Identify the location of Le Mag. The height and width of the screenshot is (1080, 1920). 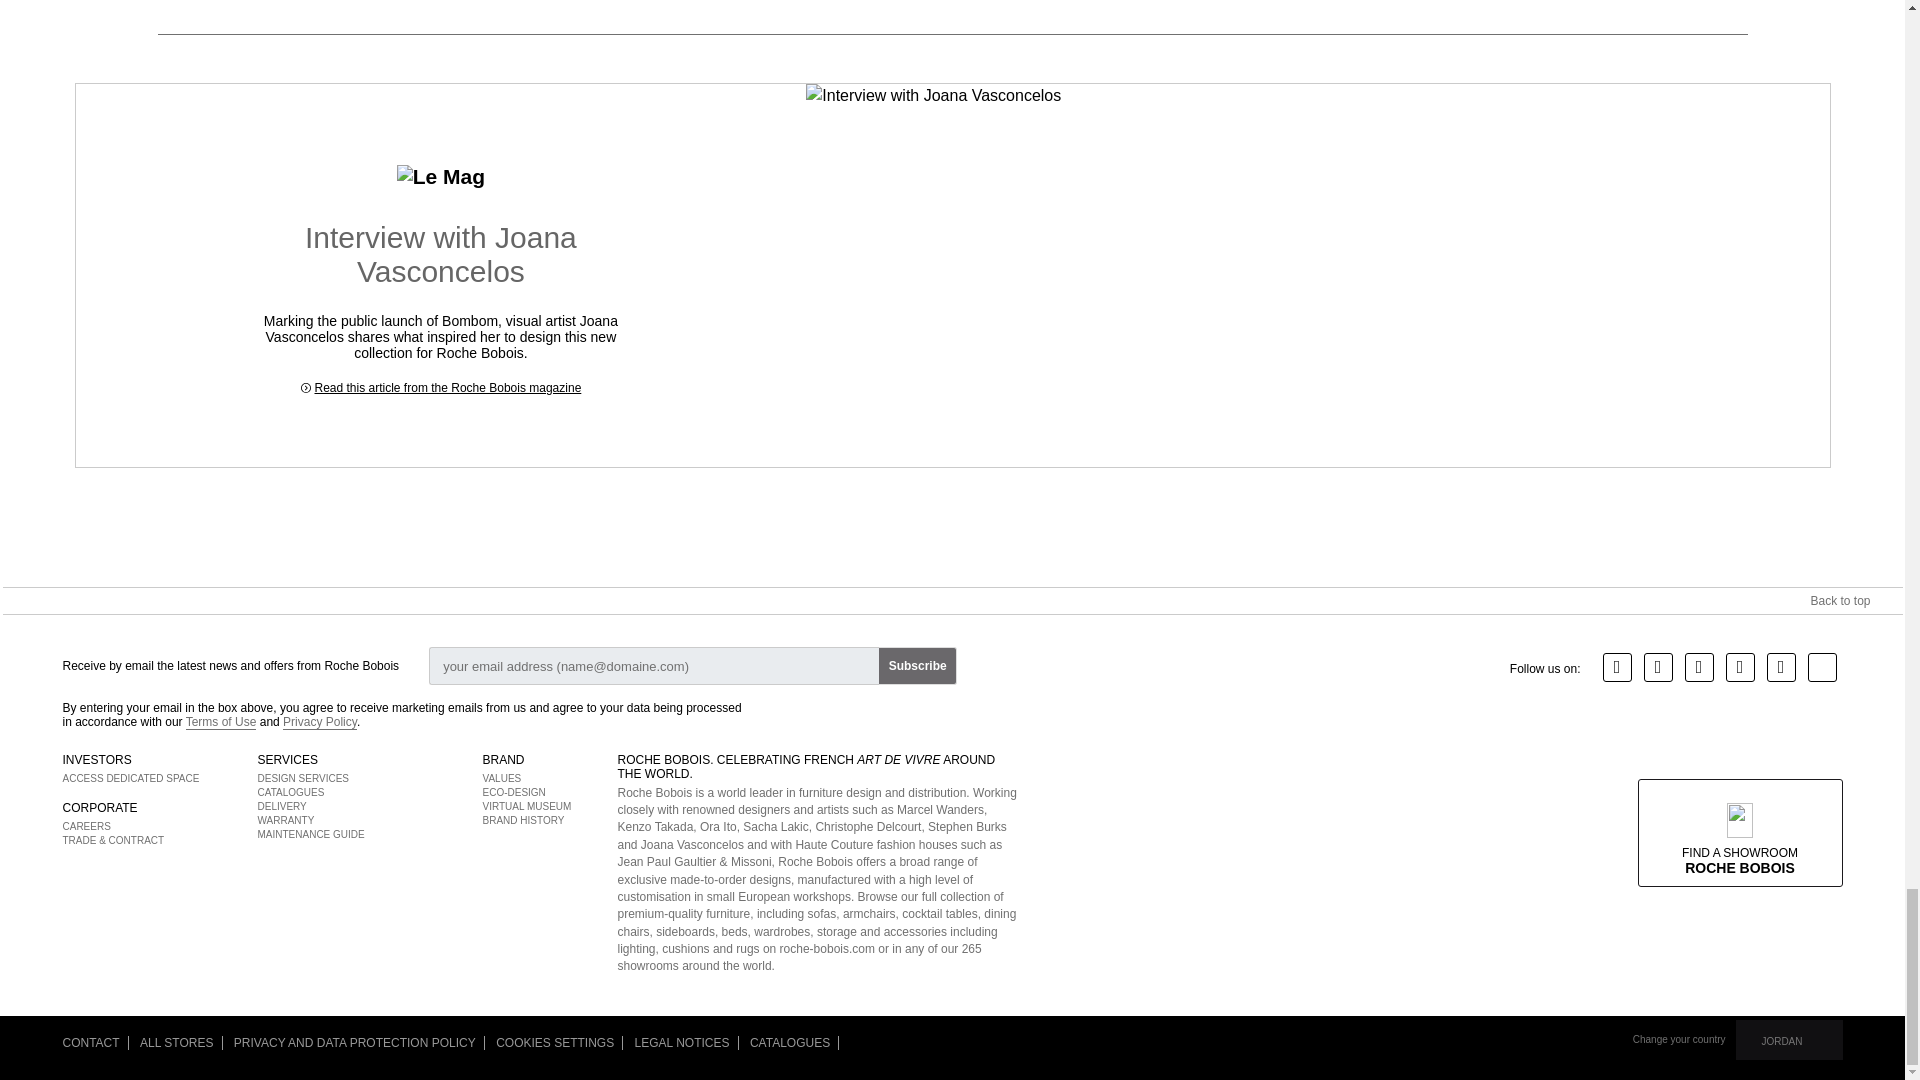
(441, 177).